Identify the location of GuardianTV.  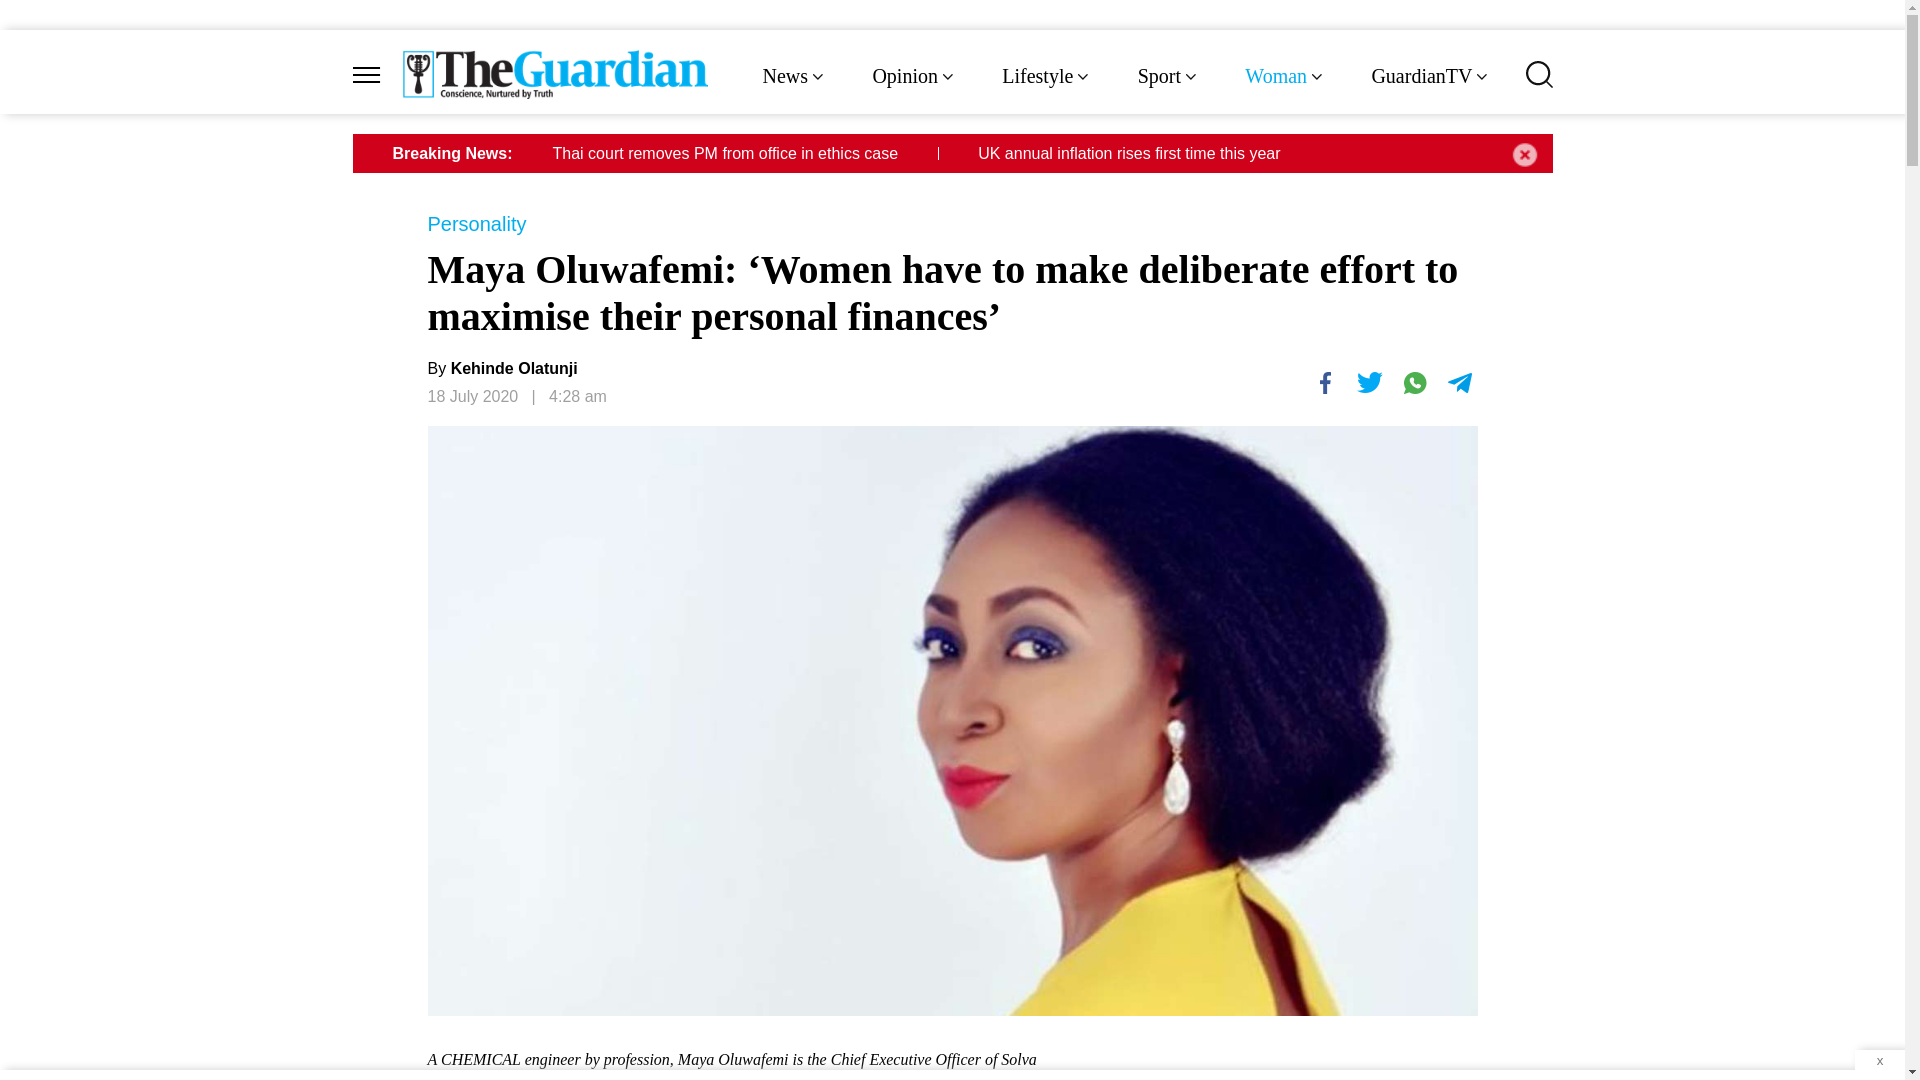
(1430, 76).